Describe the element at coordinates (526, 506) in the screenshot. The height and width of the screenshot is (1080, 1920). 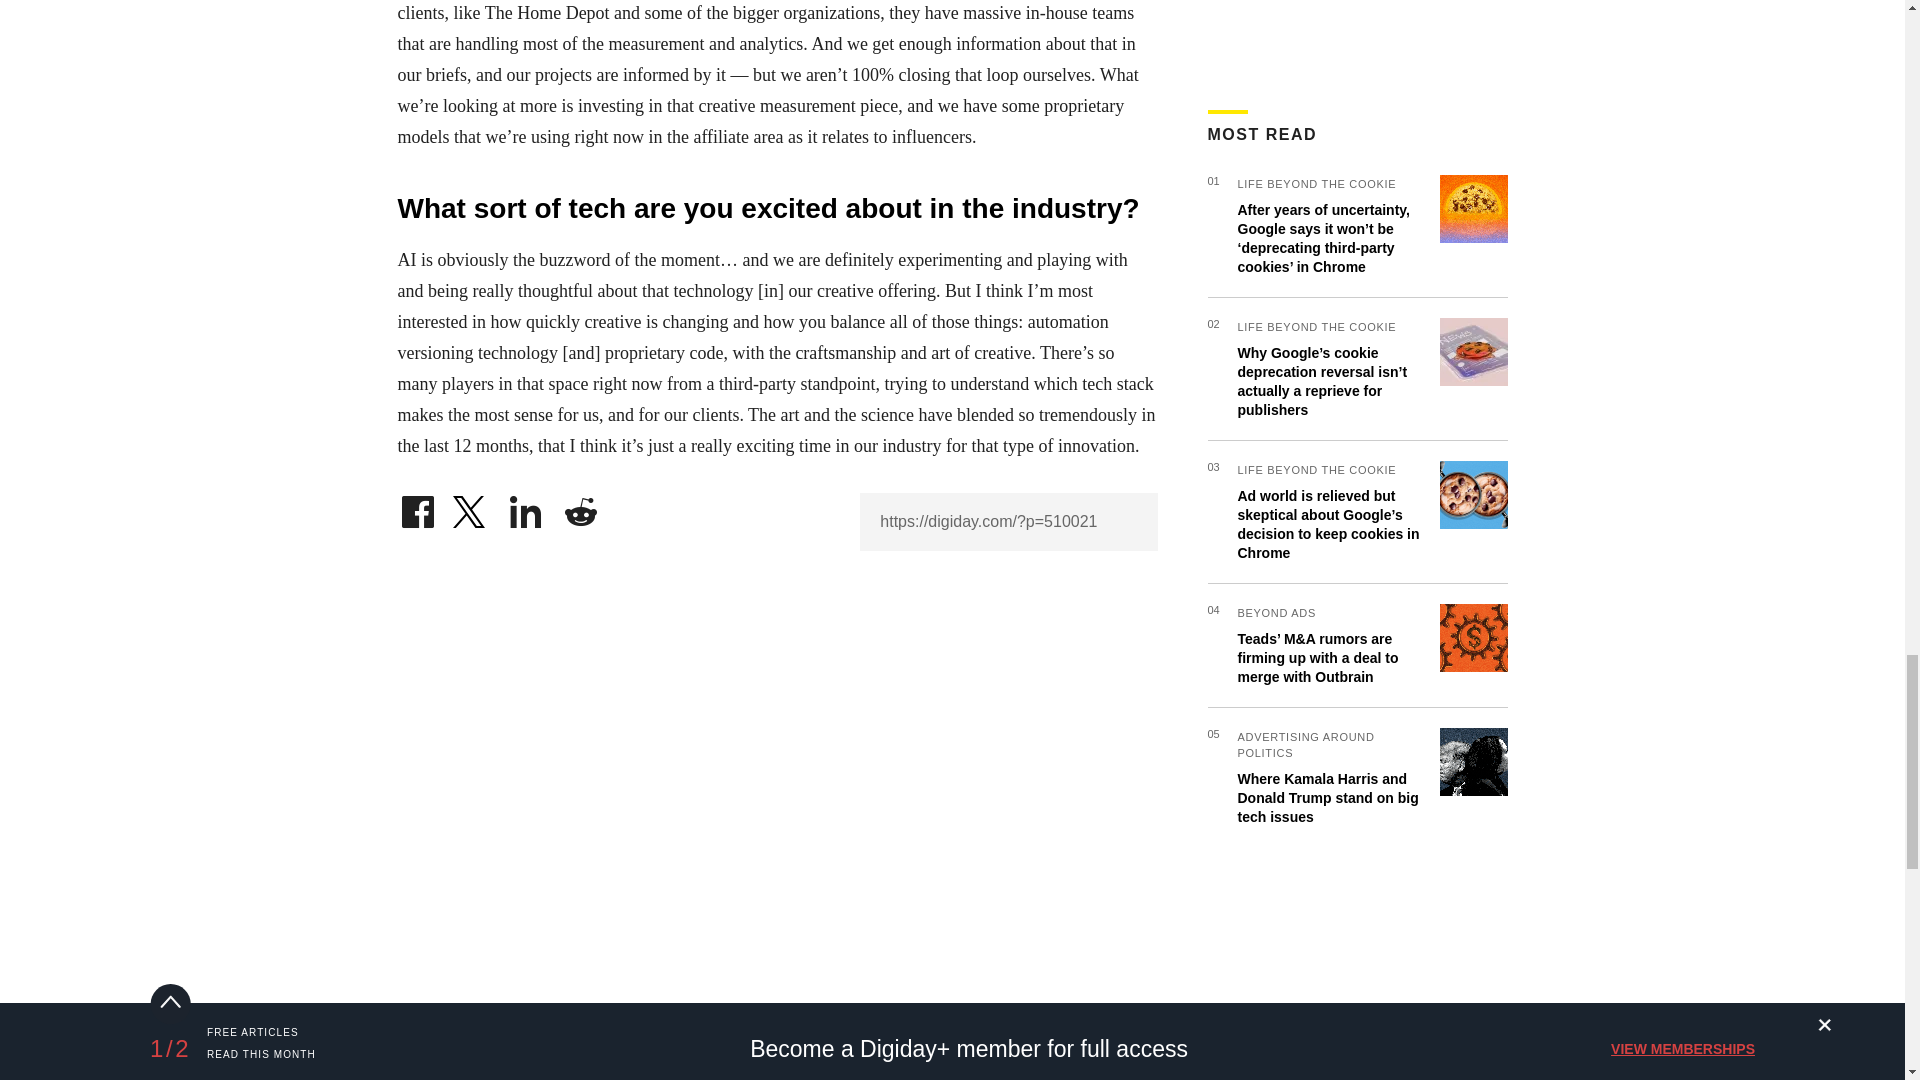
I see `Share on LinkedIn` at that location.